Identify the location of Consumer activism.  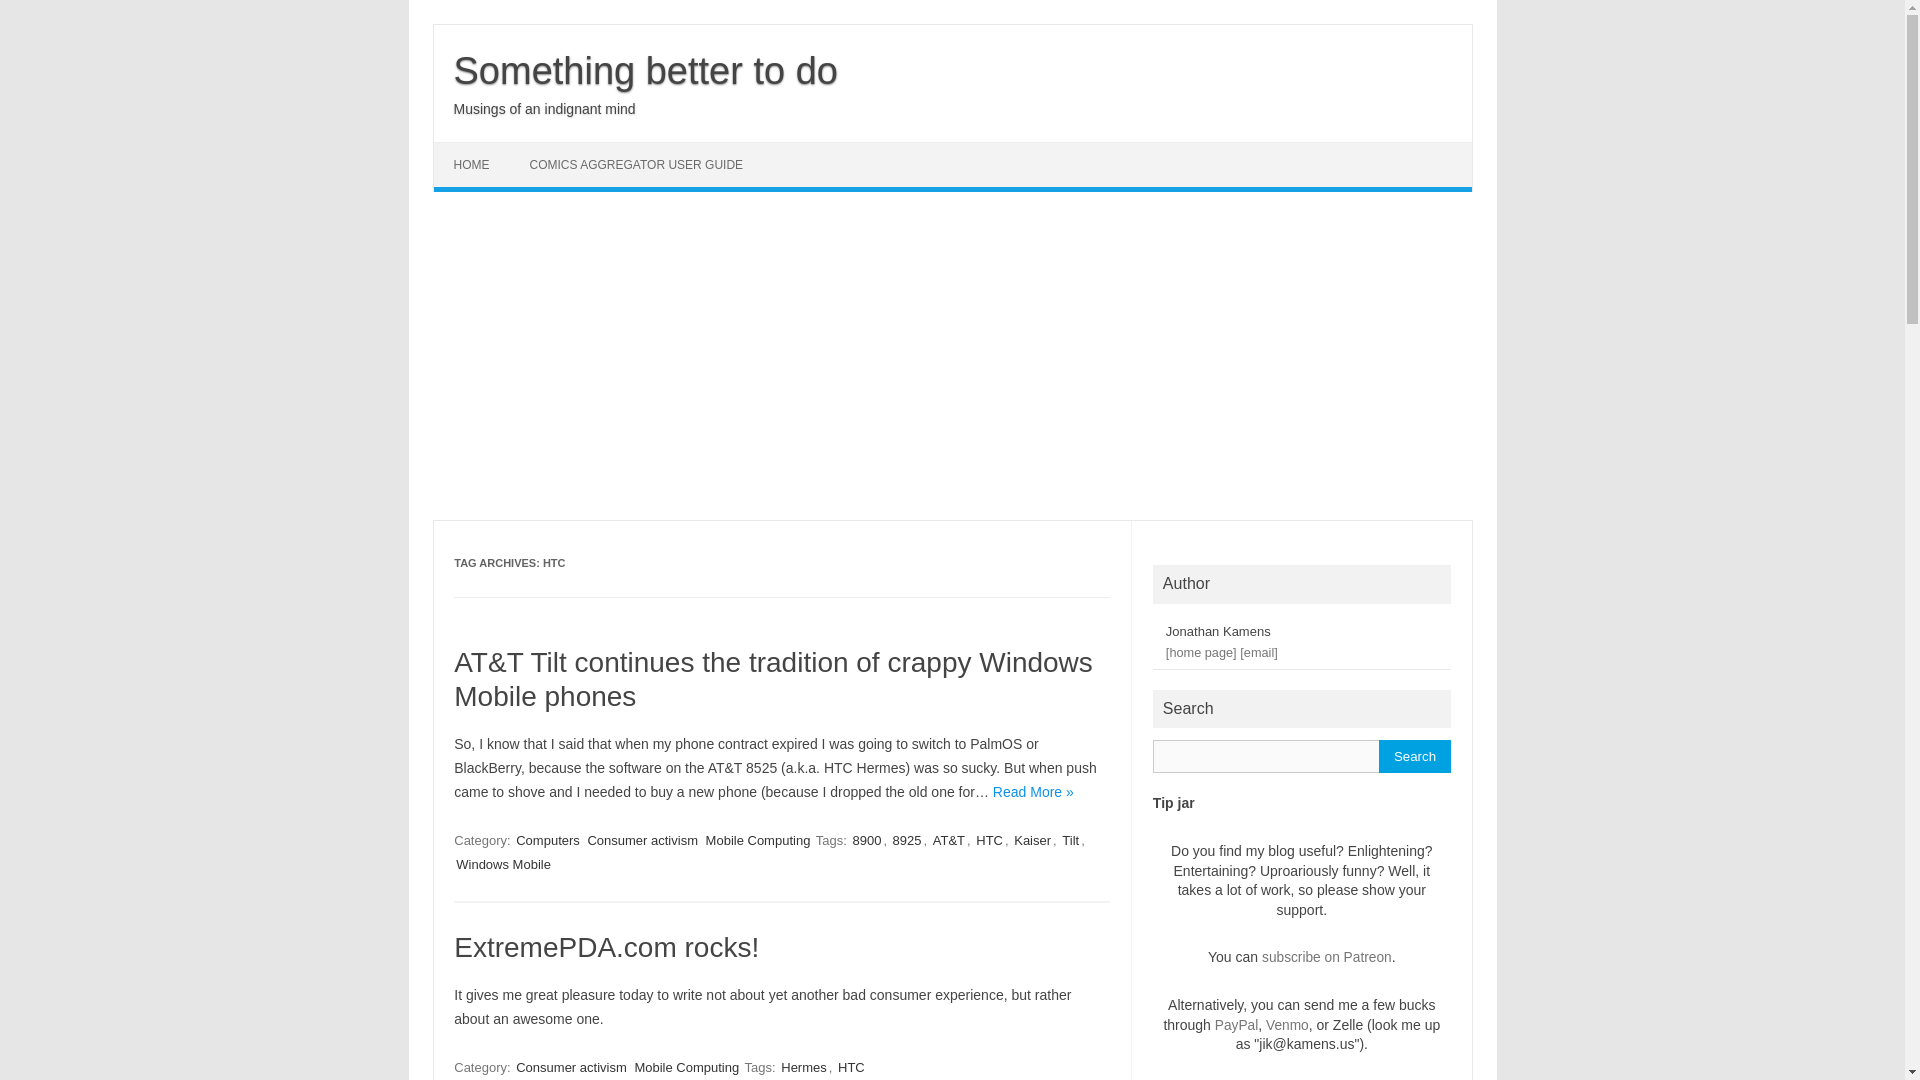
(572, 1067).